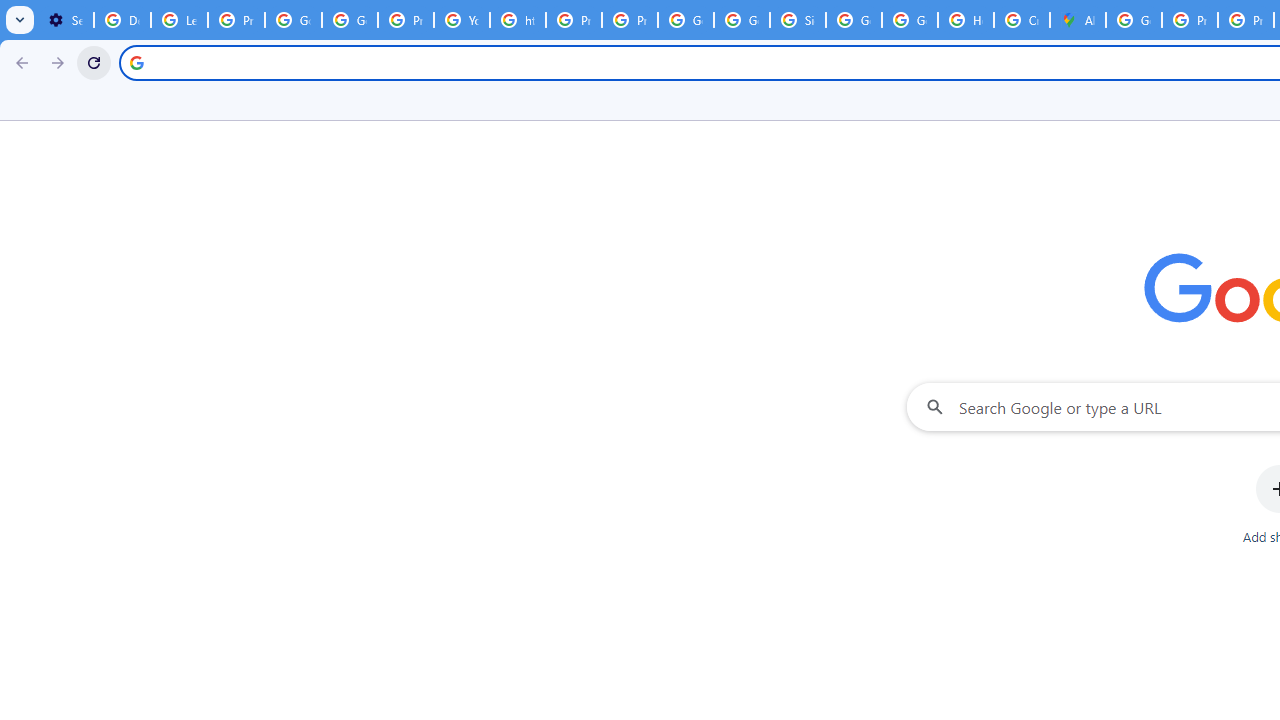  Describe the element at coordinates (518, 20) in the screenshot. I see `https://scholar.google.com/` at that location.